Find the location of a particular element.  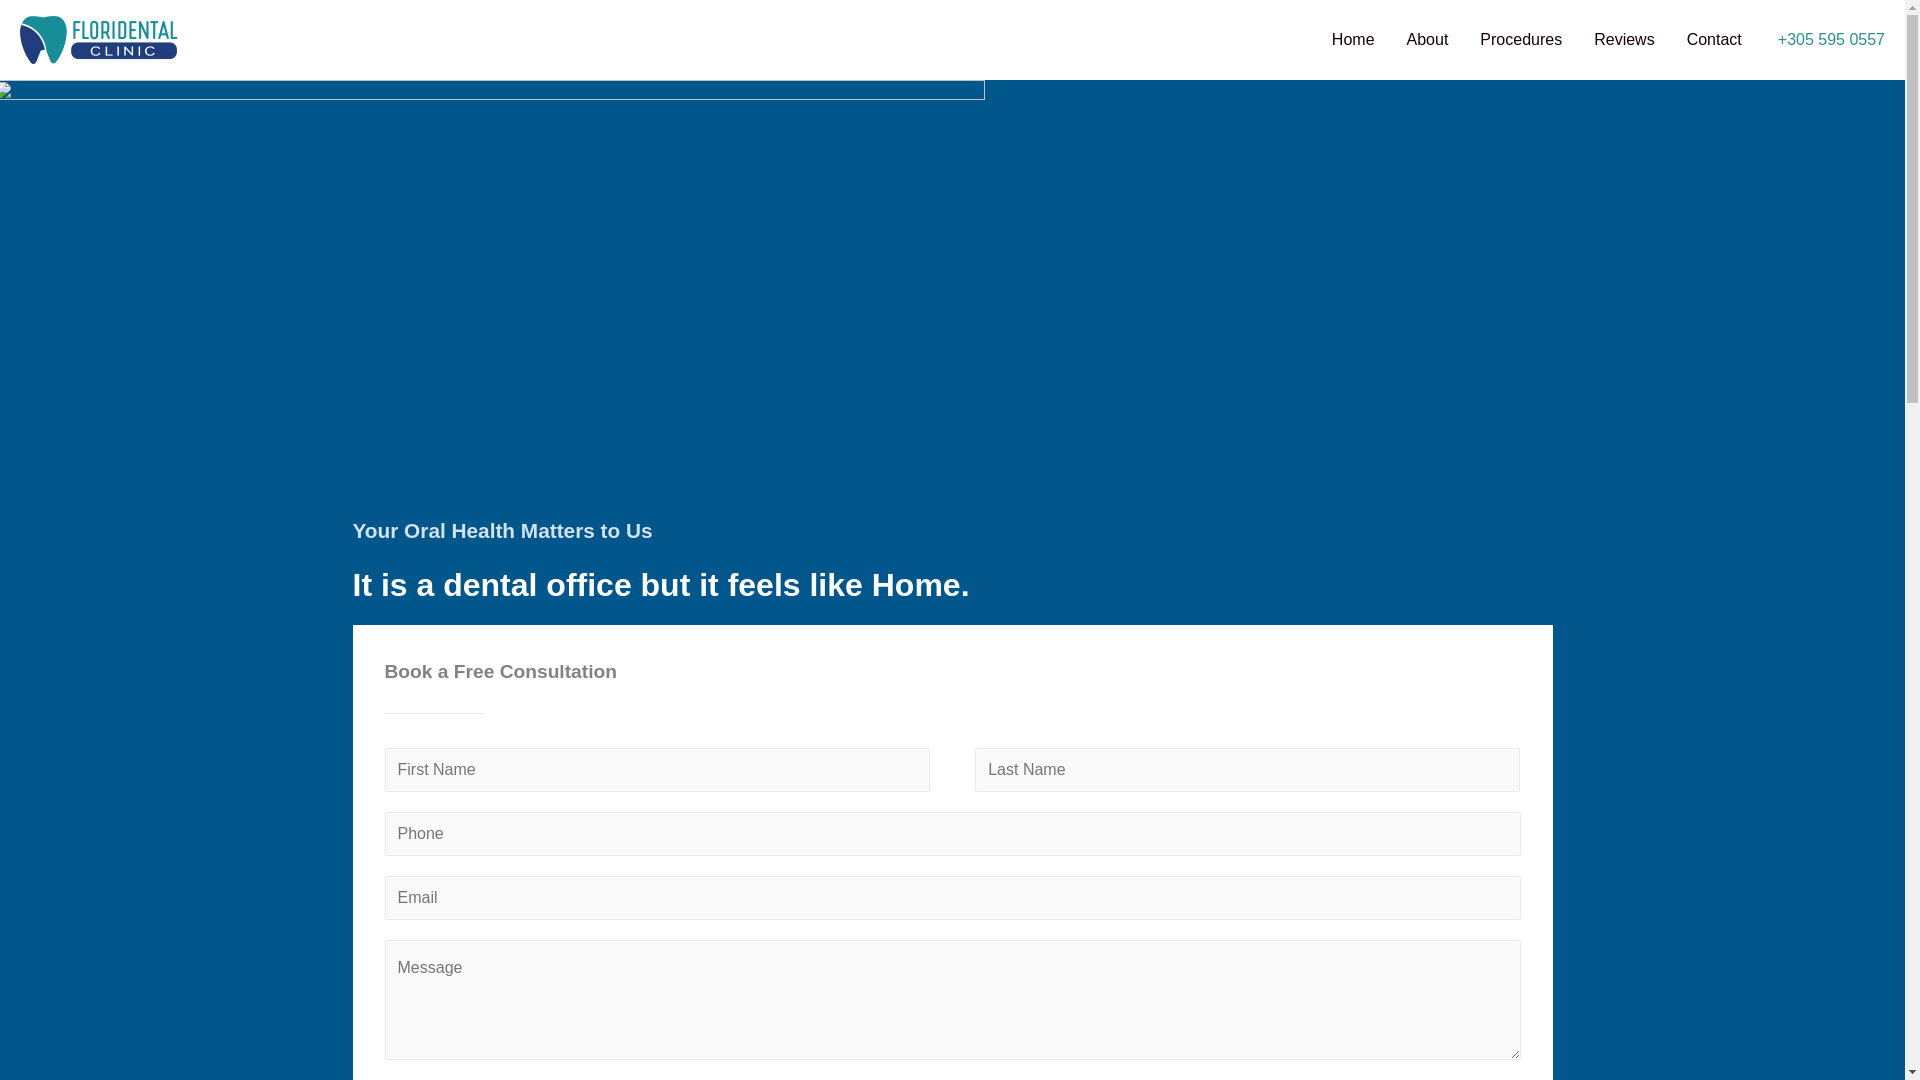

Procedures is located at coordinates (1520, 40).